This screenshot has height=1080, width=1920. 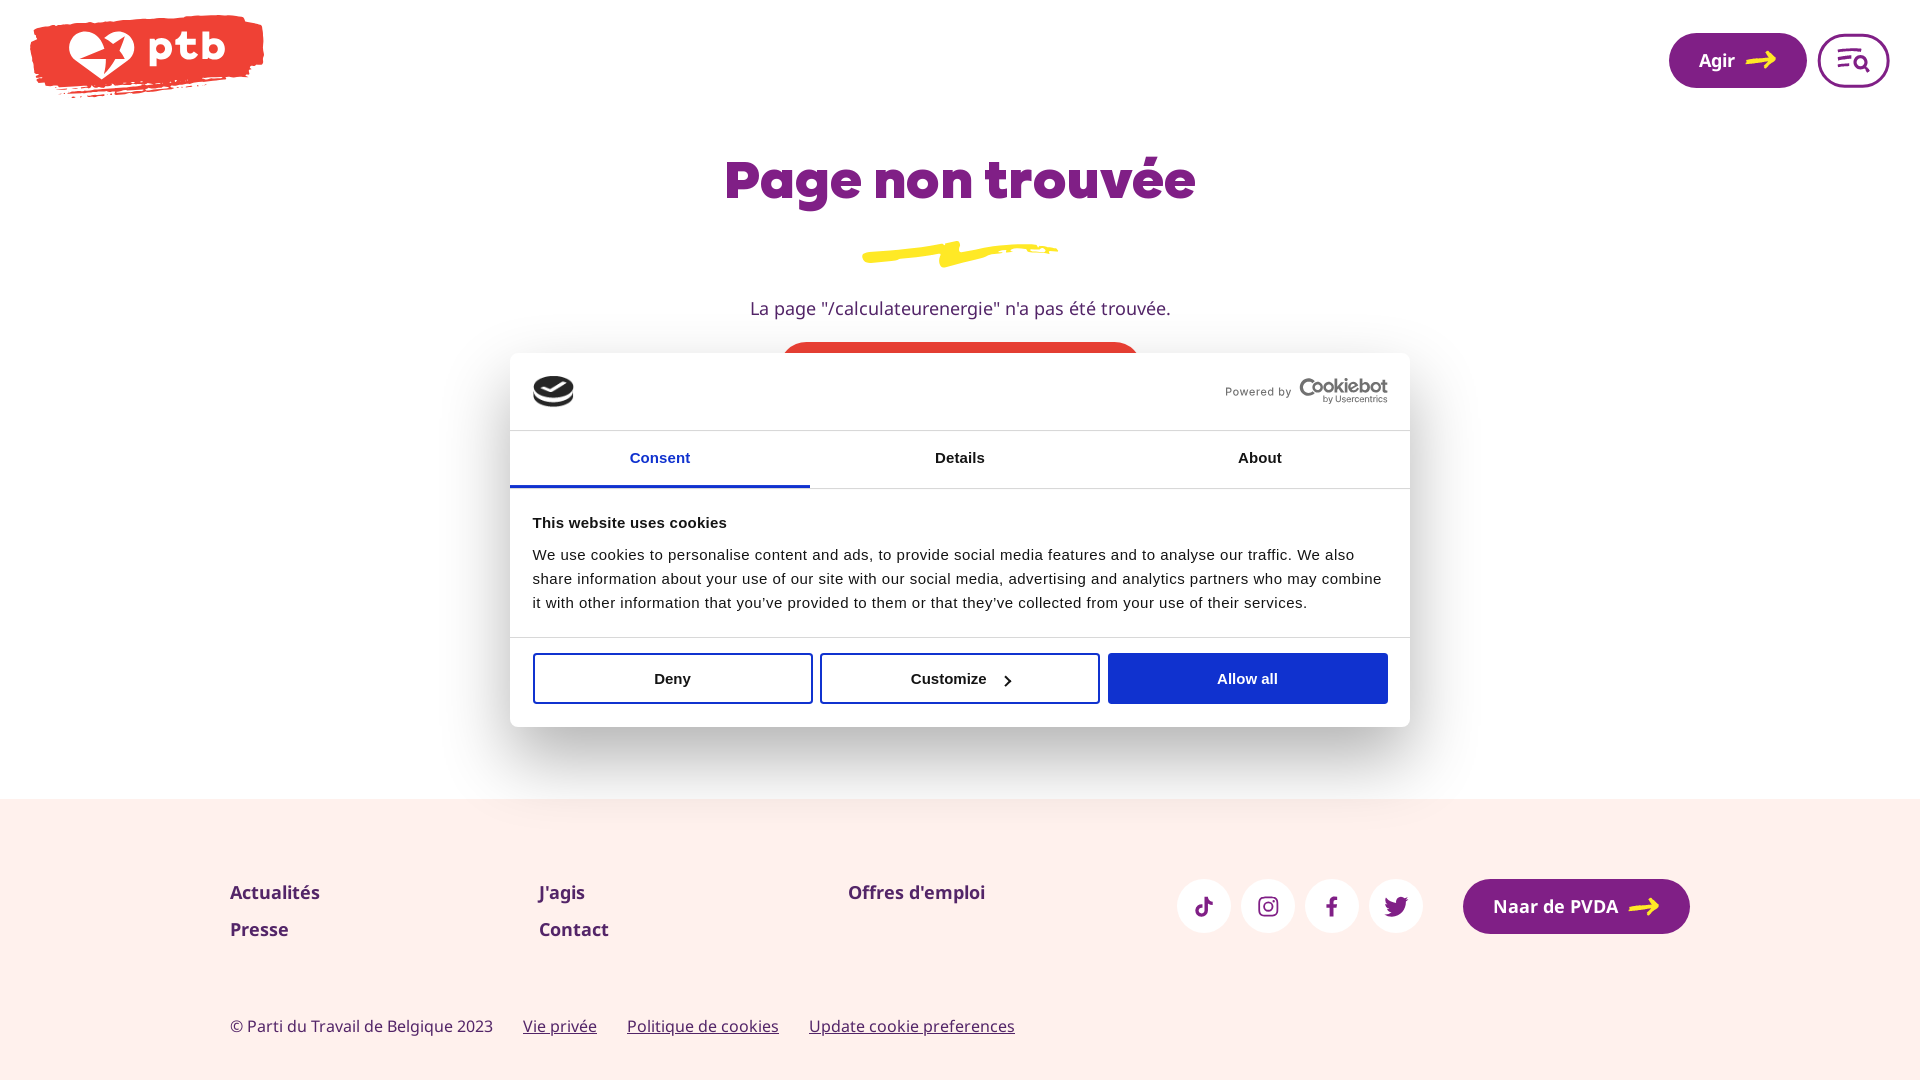 I want to click on J'agis, so click(x=562, y=892).